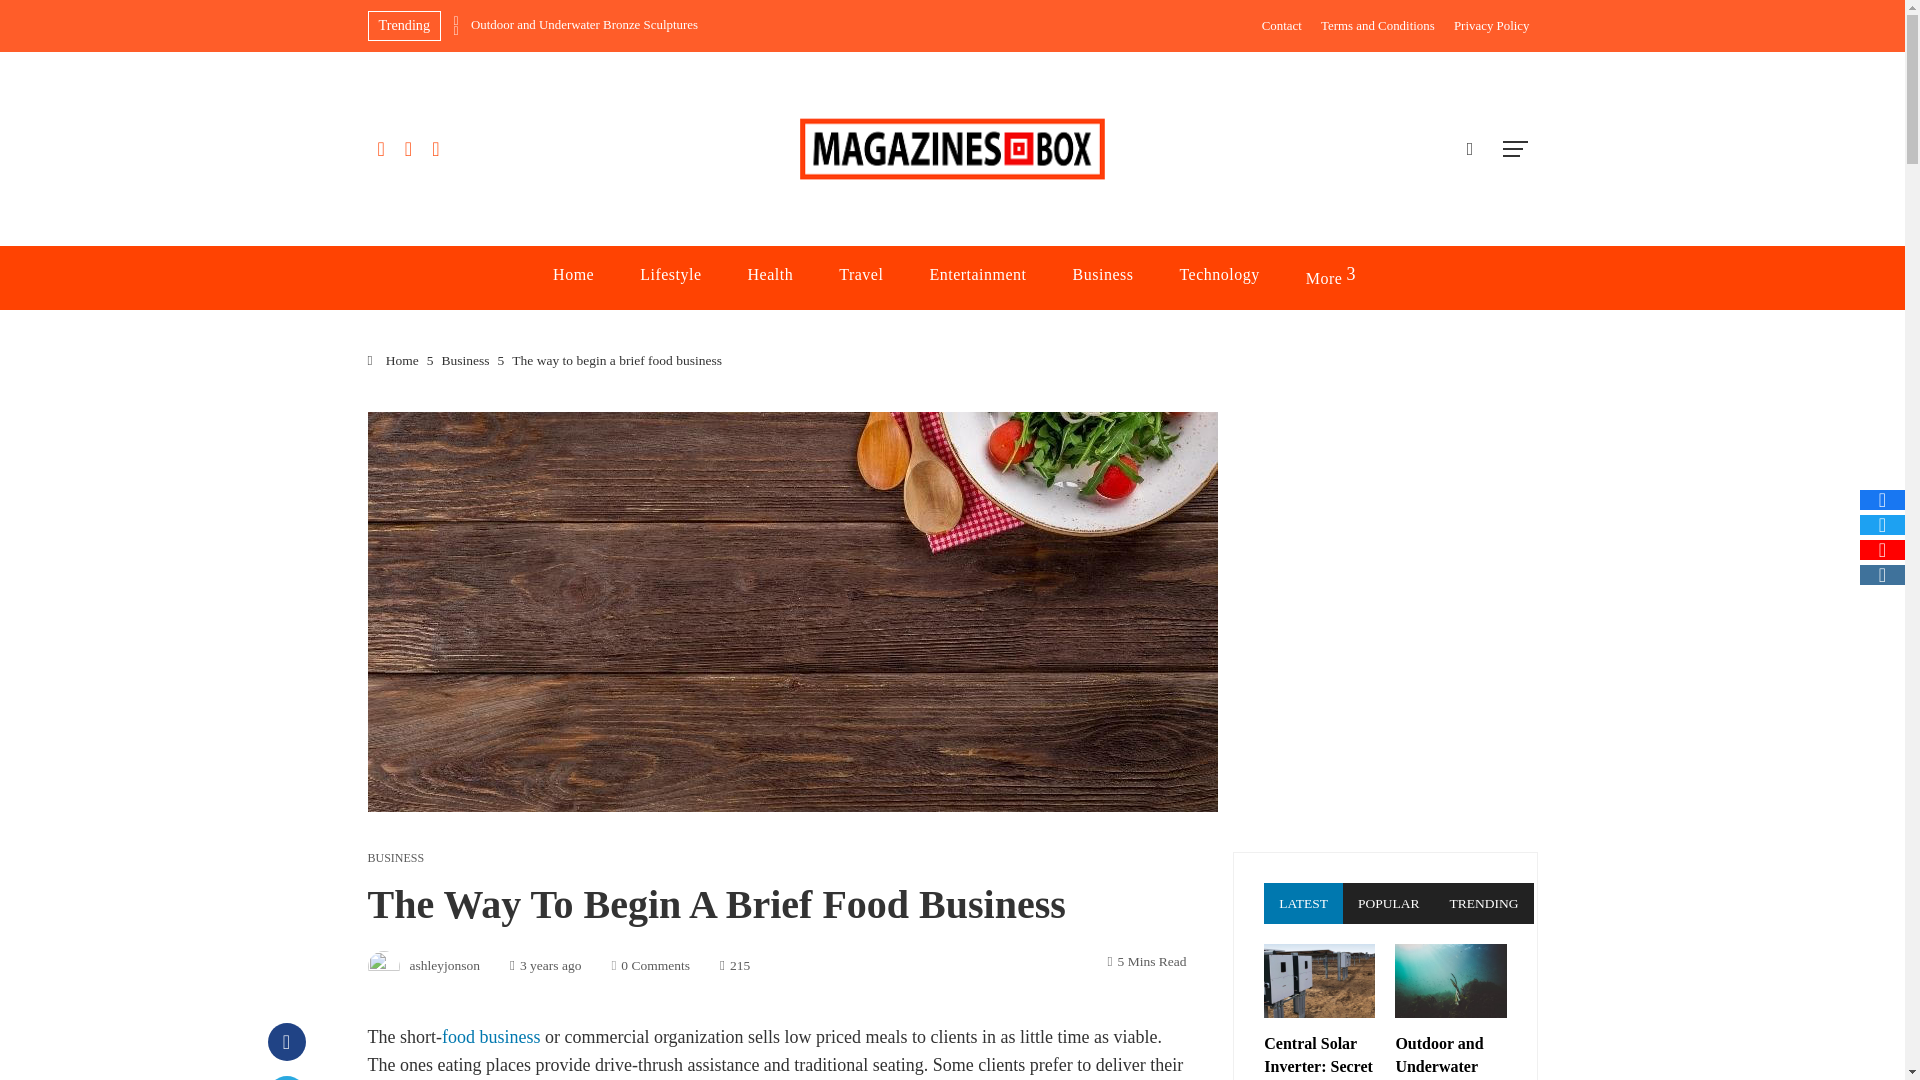 Image resolution: width=1920 pixels, height=1080 pixels. What do you see at coordinates (770, 275) in the screenshot?
I see `Health` at bounding box center [770, 275].